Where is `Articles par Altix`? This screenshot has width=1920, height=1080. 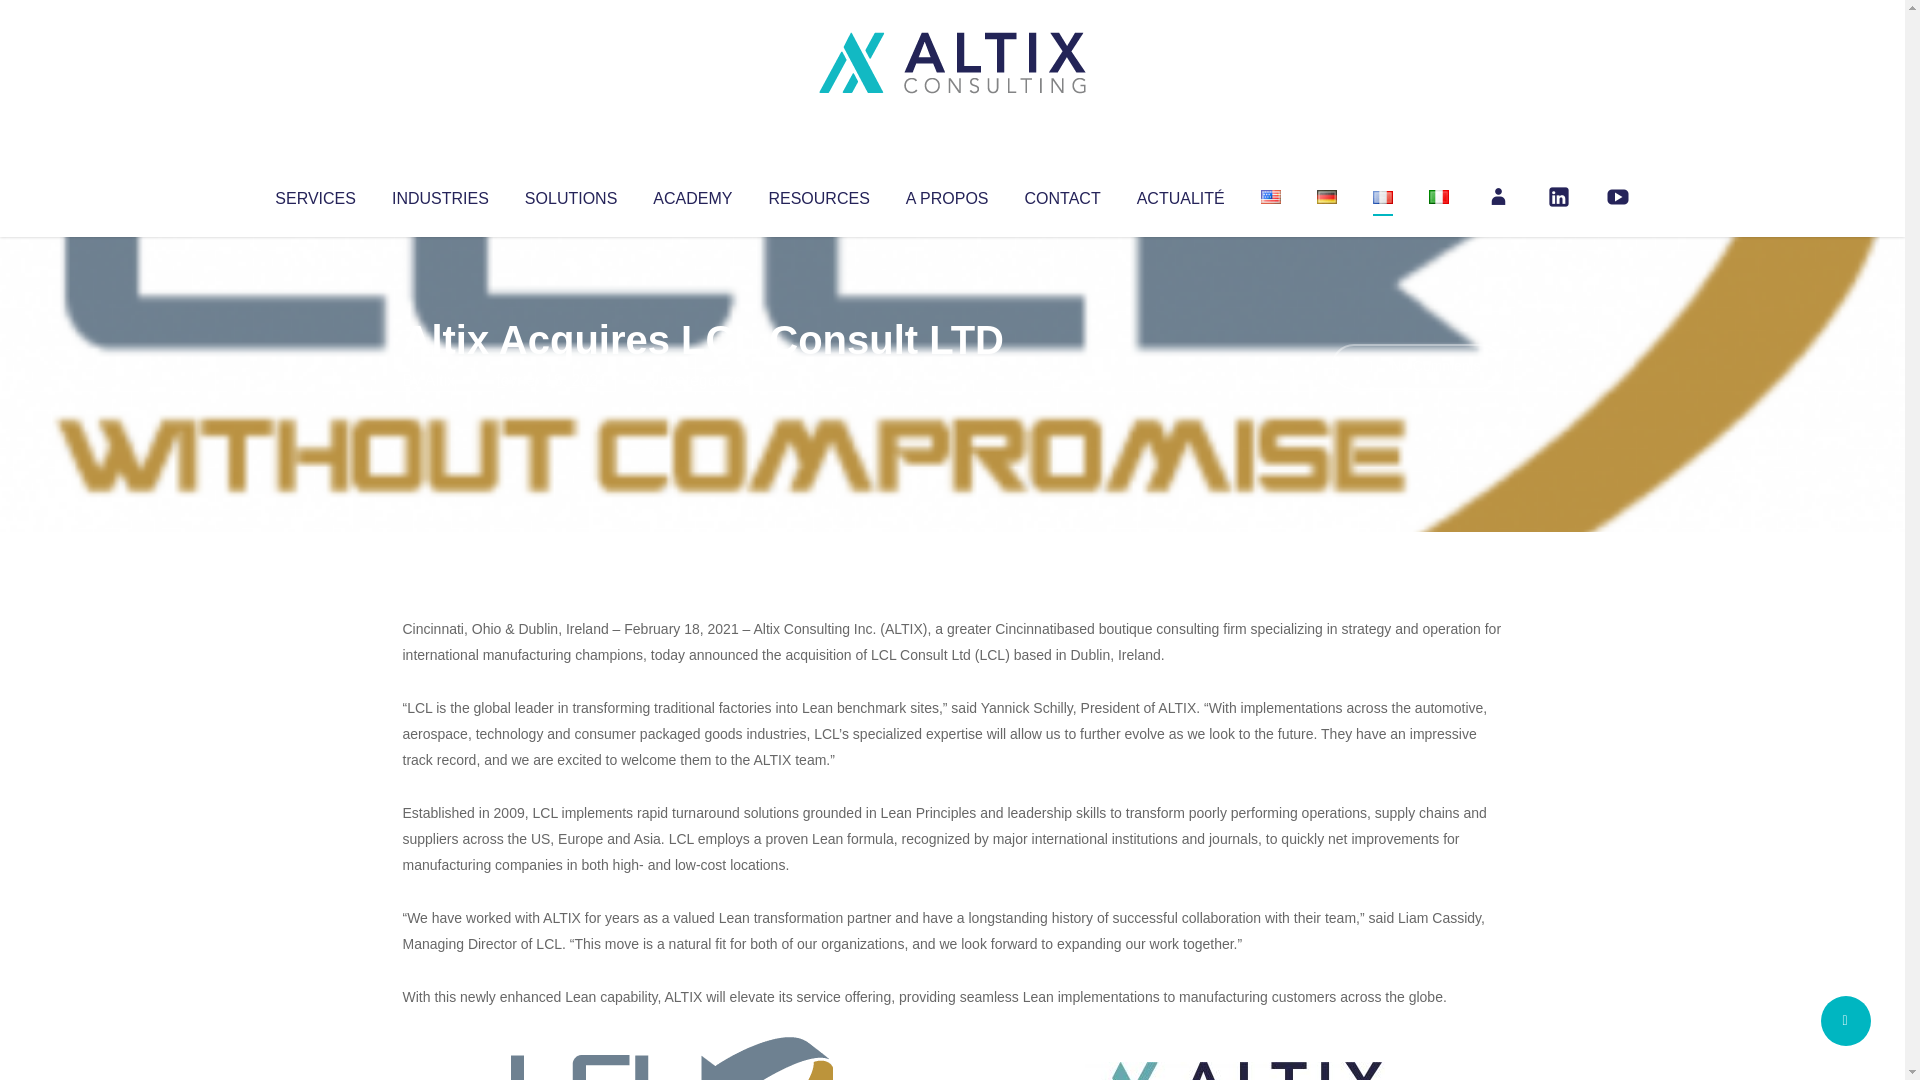
Articles par Altix is located at coordinates (440, 380).